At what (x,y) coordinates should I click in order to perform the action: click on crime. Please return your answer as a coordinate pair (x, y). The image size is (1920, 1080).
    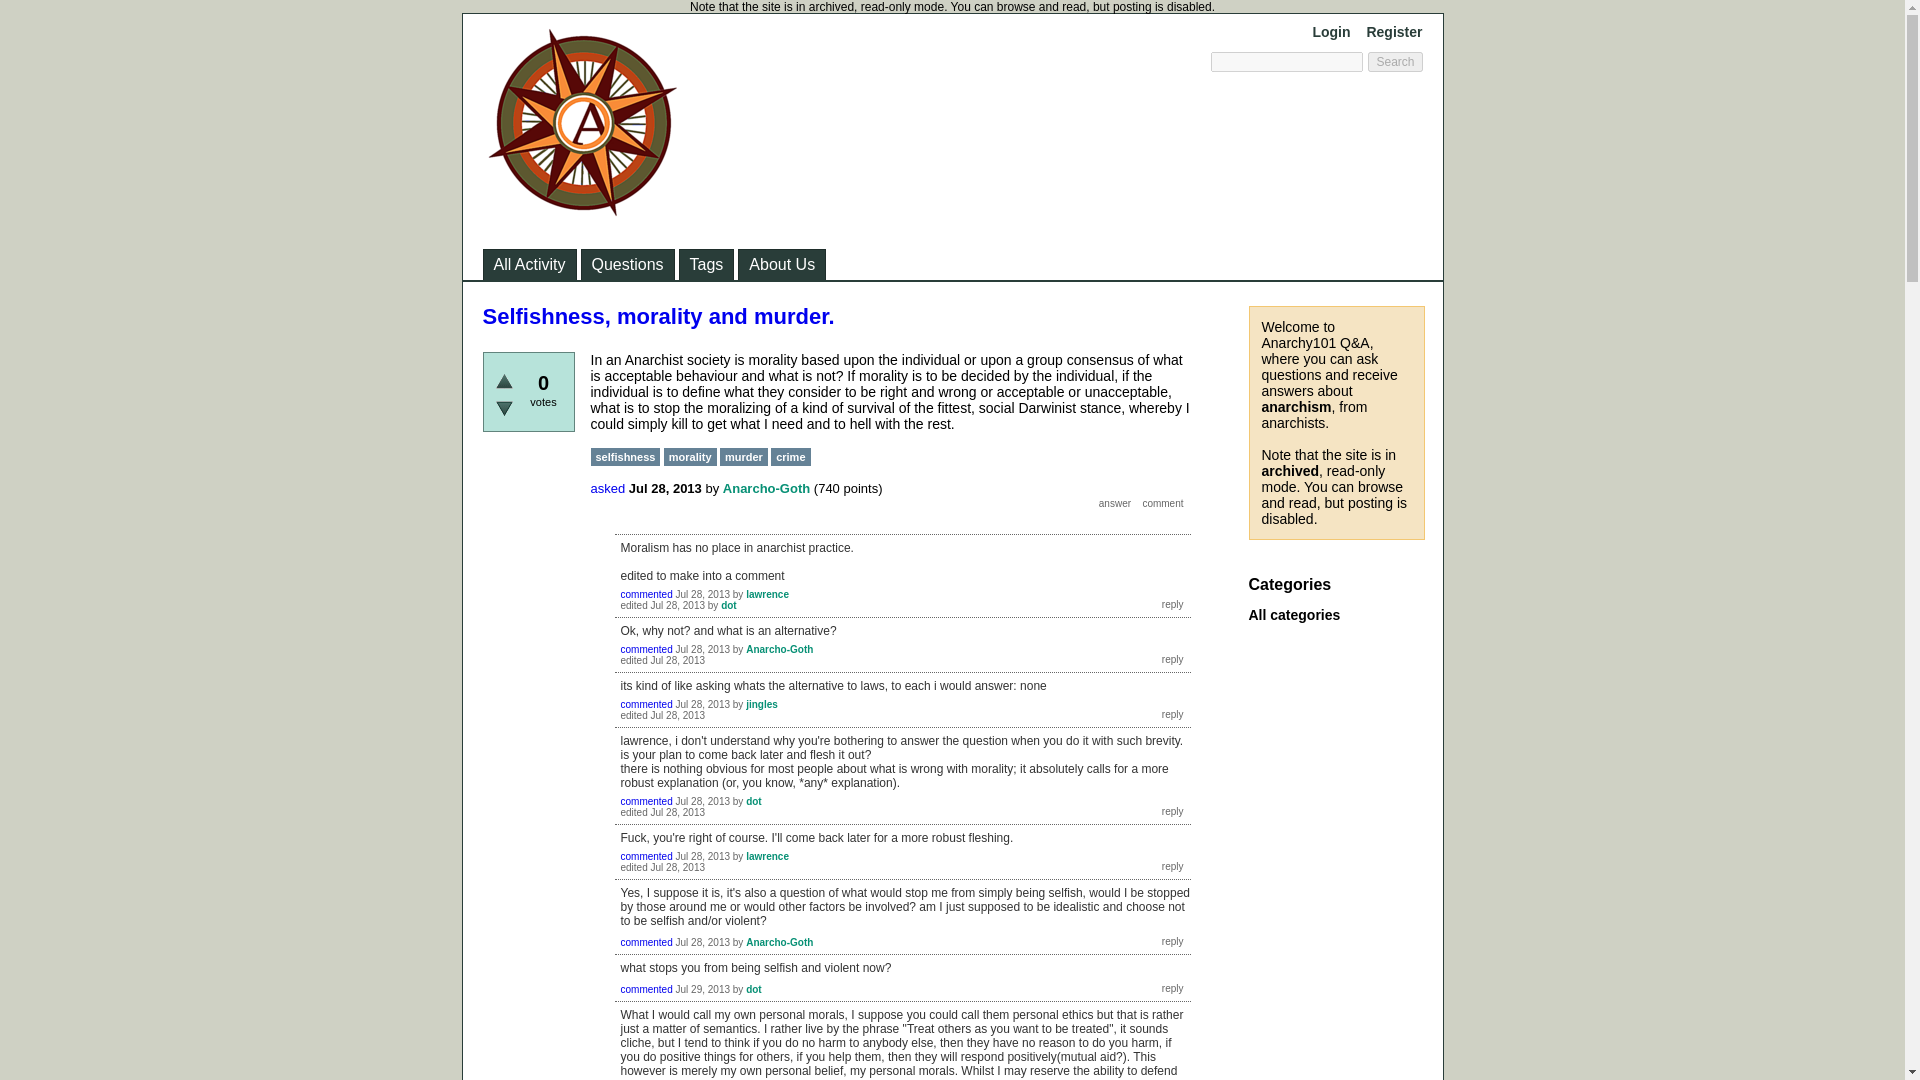
    Looking at the image, I should click on (790, 456).